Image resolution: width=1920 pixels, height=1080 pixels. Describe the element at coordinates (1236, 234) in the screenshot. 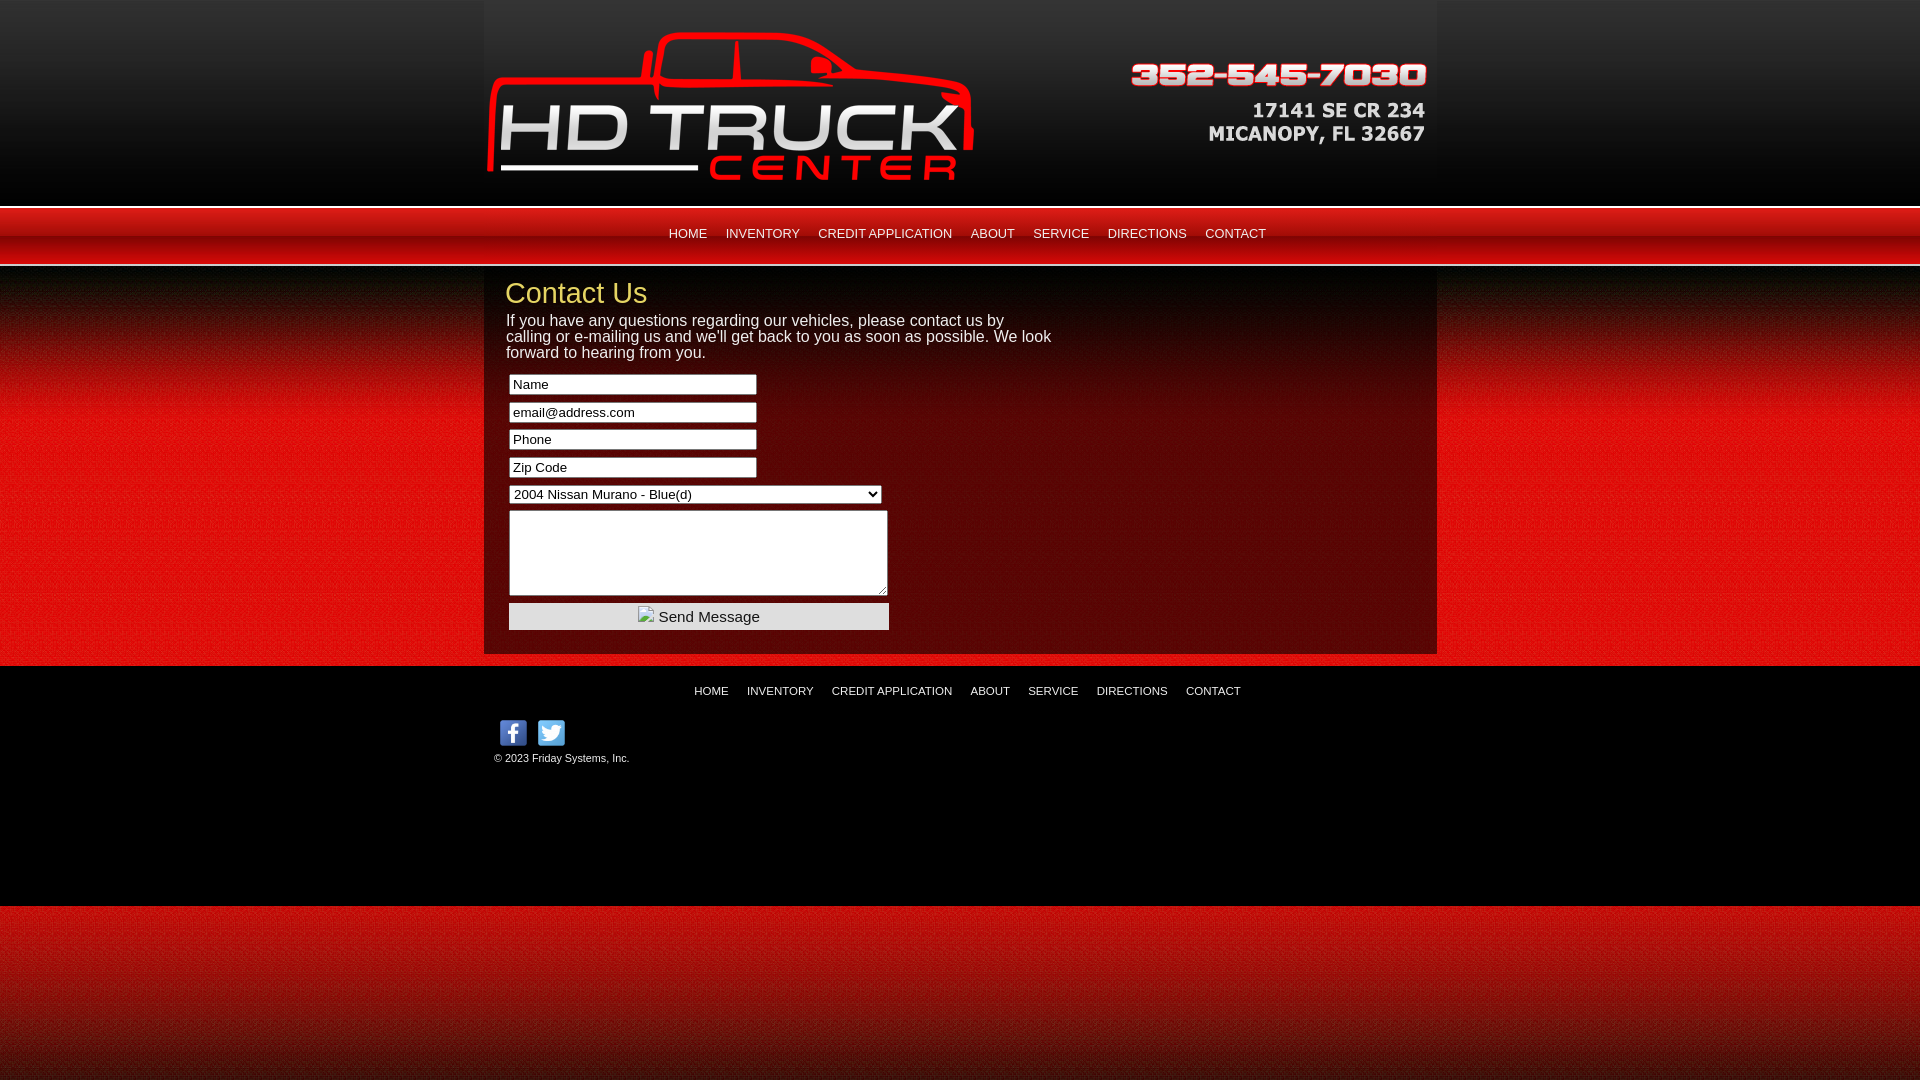

I see `CONTACT` at that location.